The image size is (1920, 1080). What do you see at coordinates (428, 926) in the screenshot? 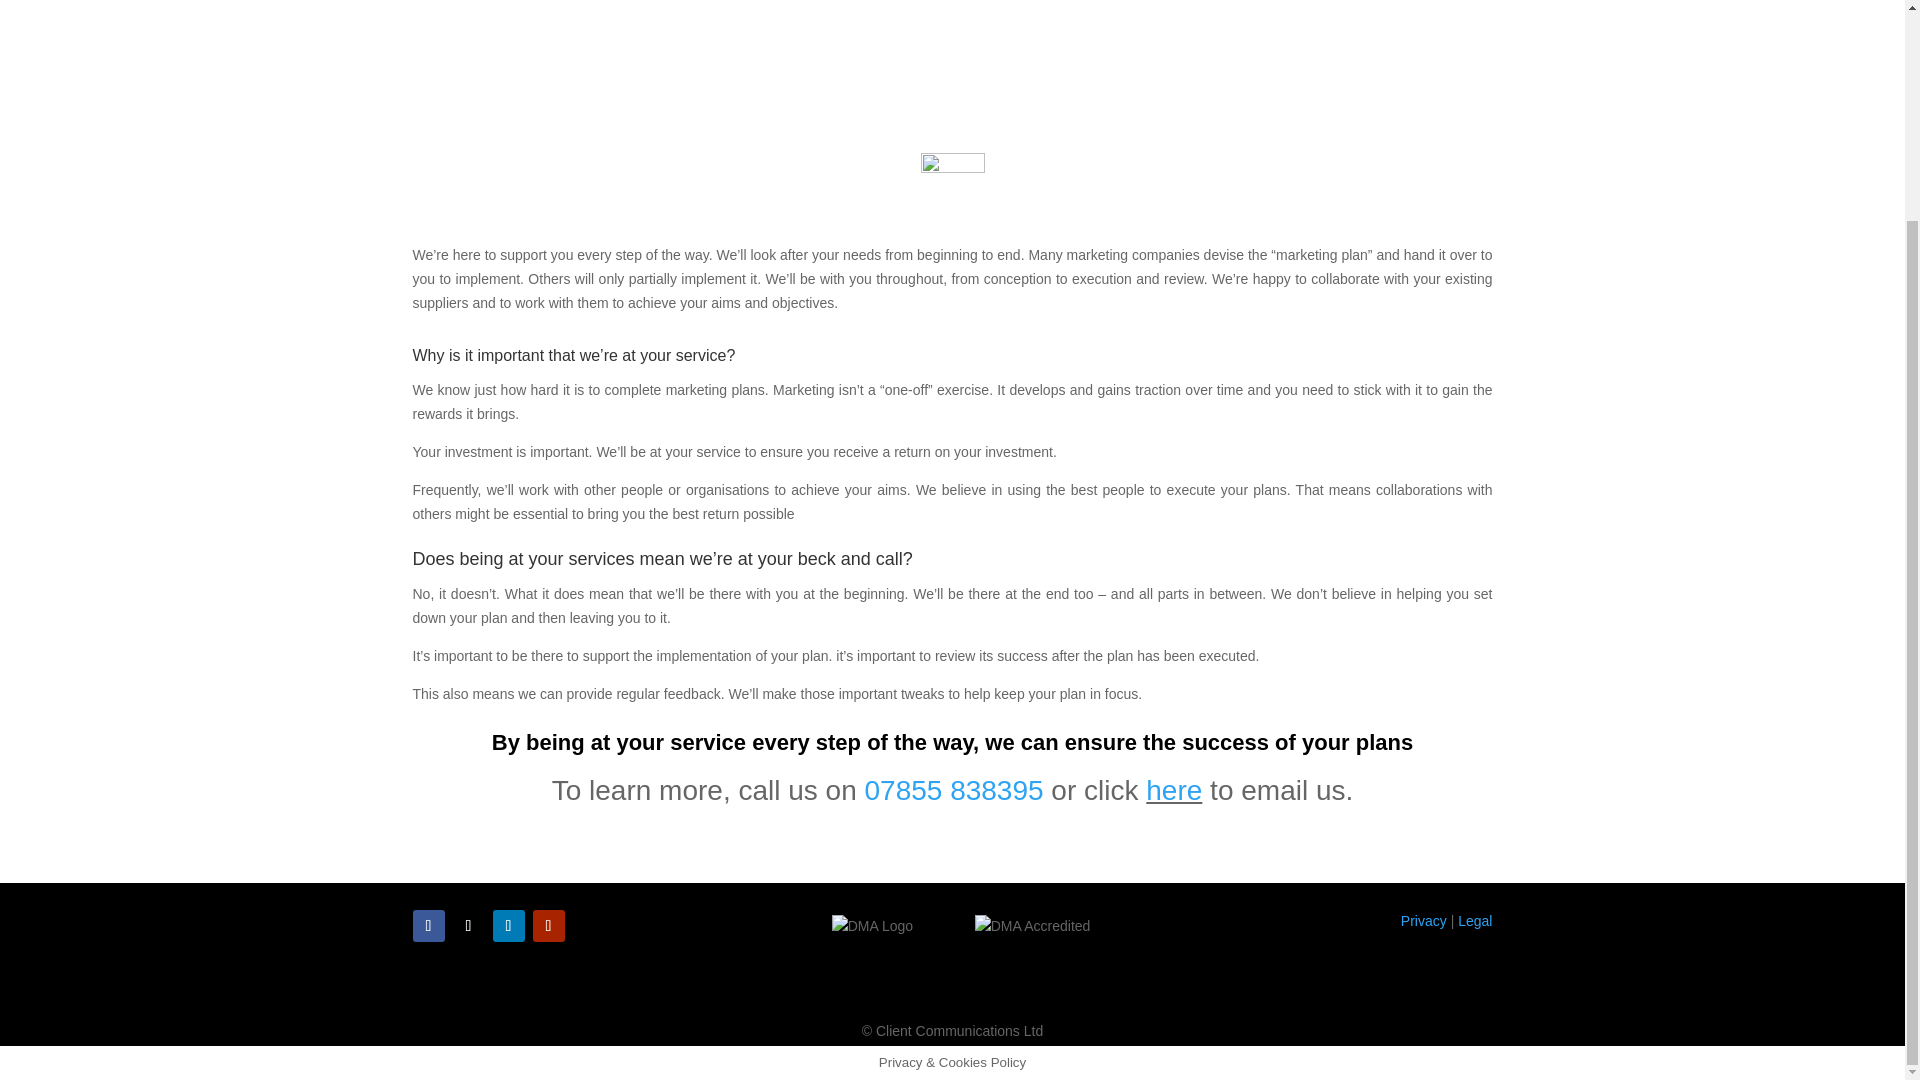
I see `Follow on Facebook` at bounding box center [428, 926].